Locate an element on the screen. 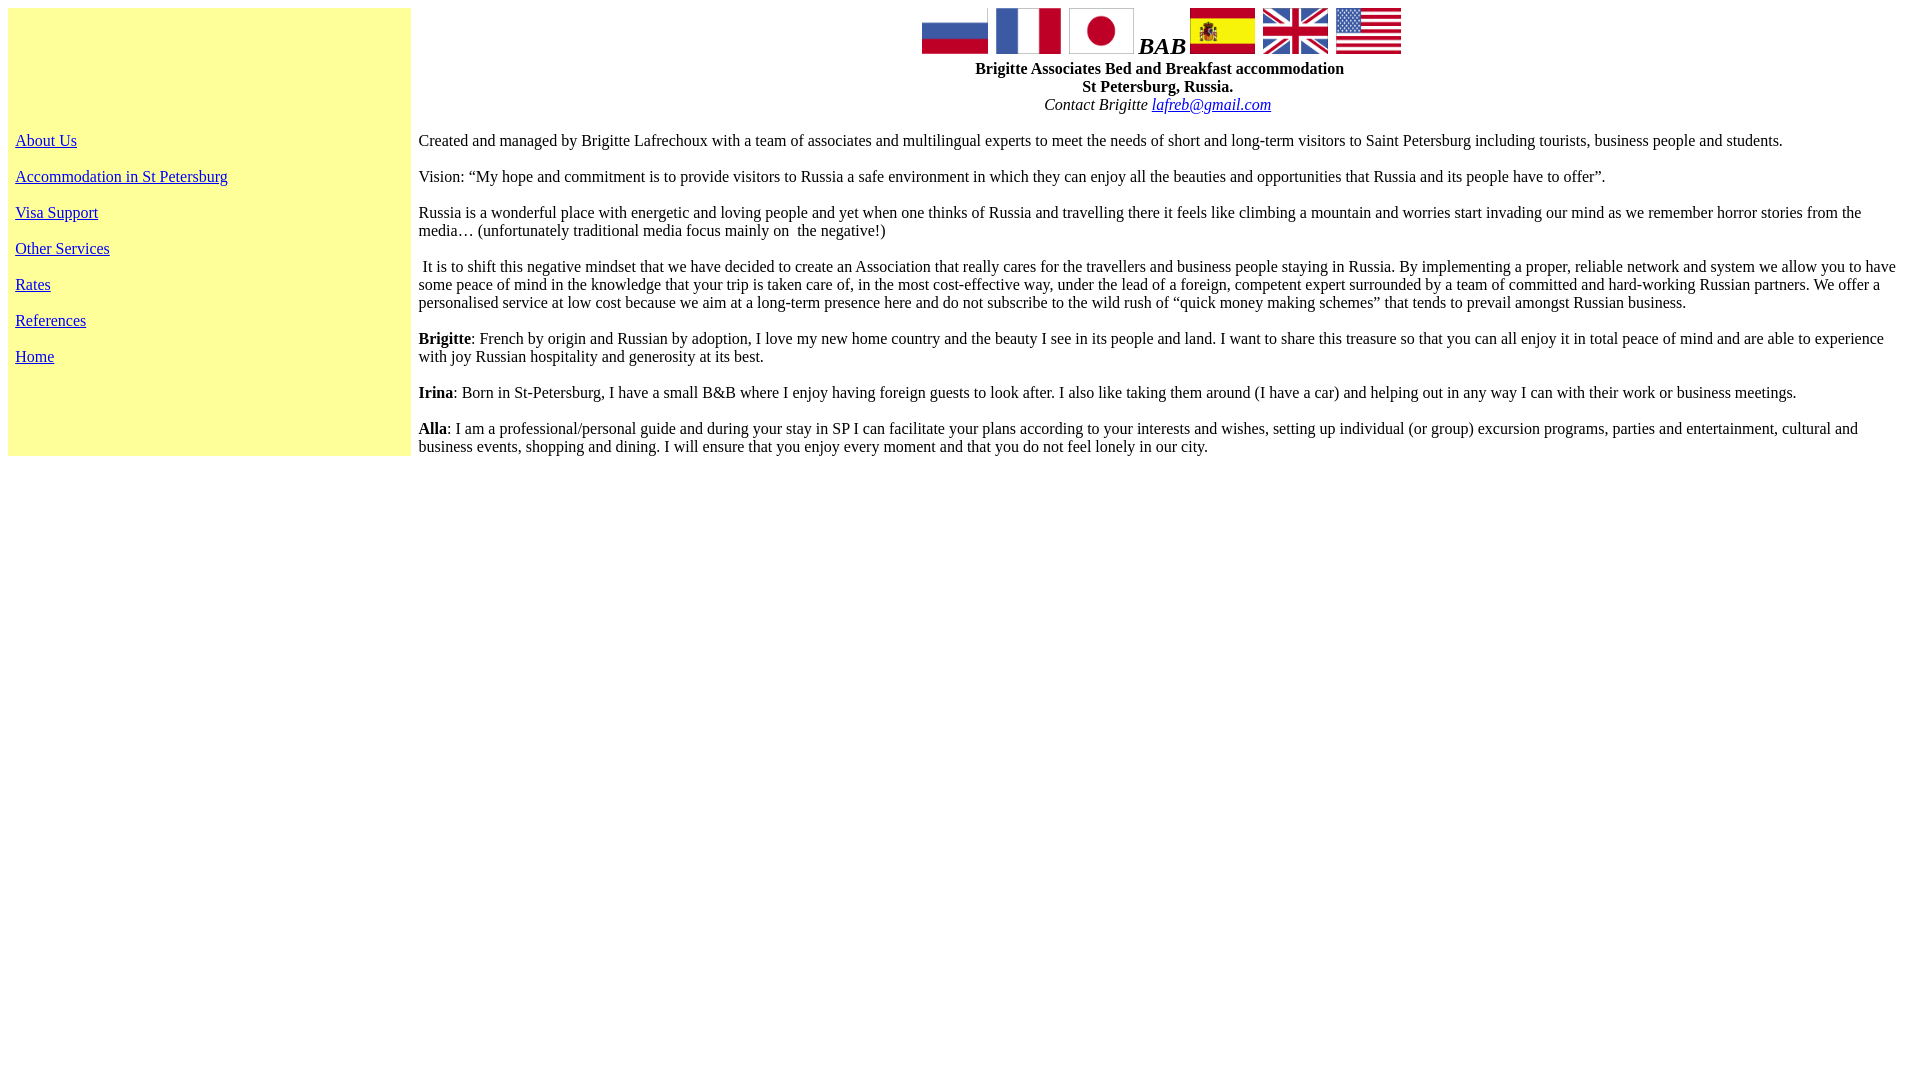 This screenshot has height=1080, width=1920. References is located at coordinates (50, 329).